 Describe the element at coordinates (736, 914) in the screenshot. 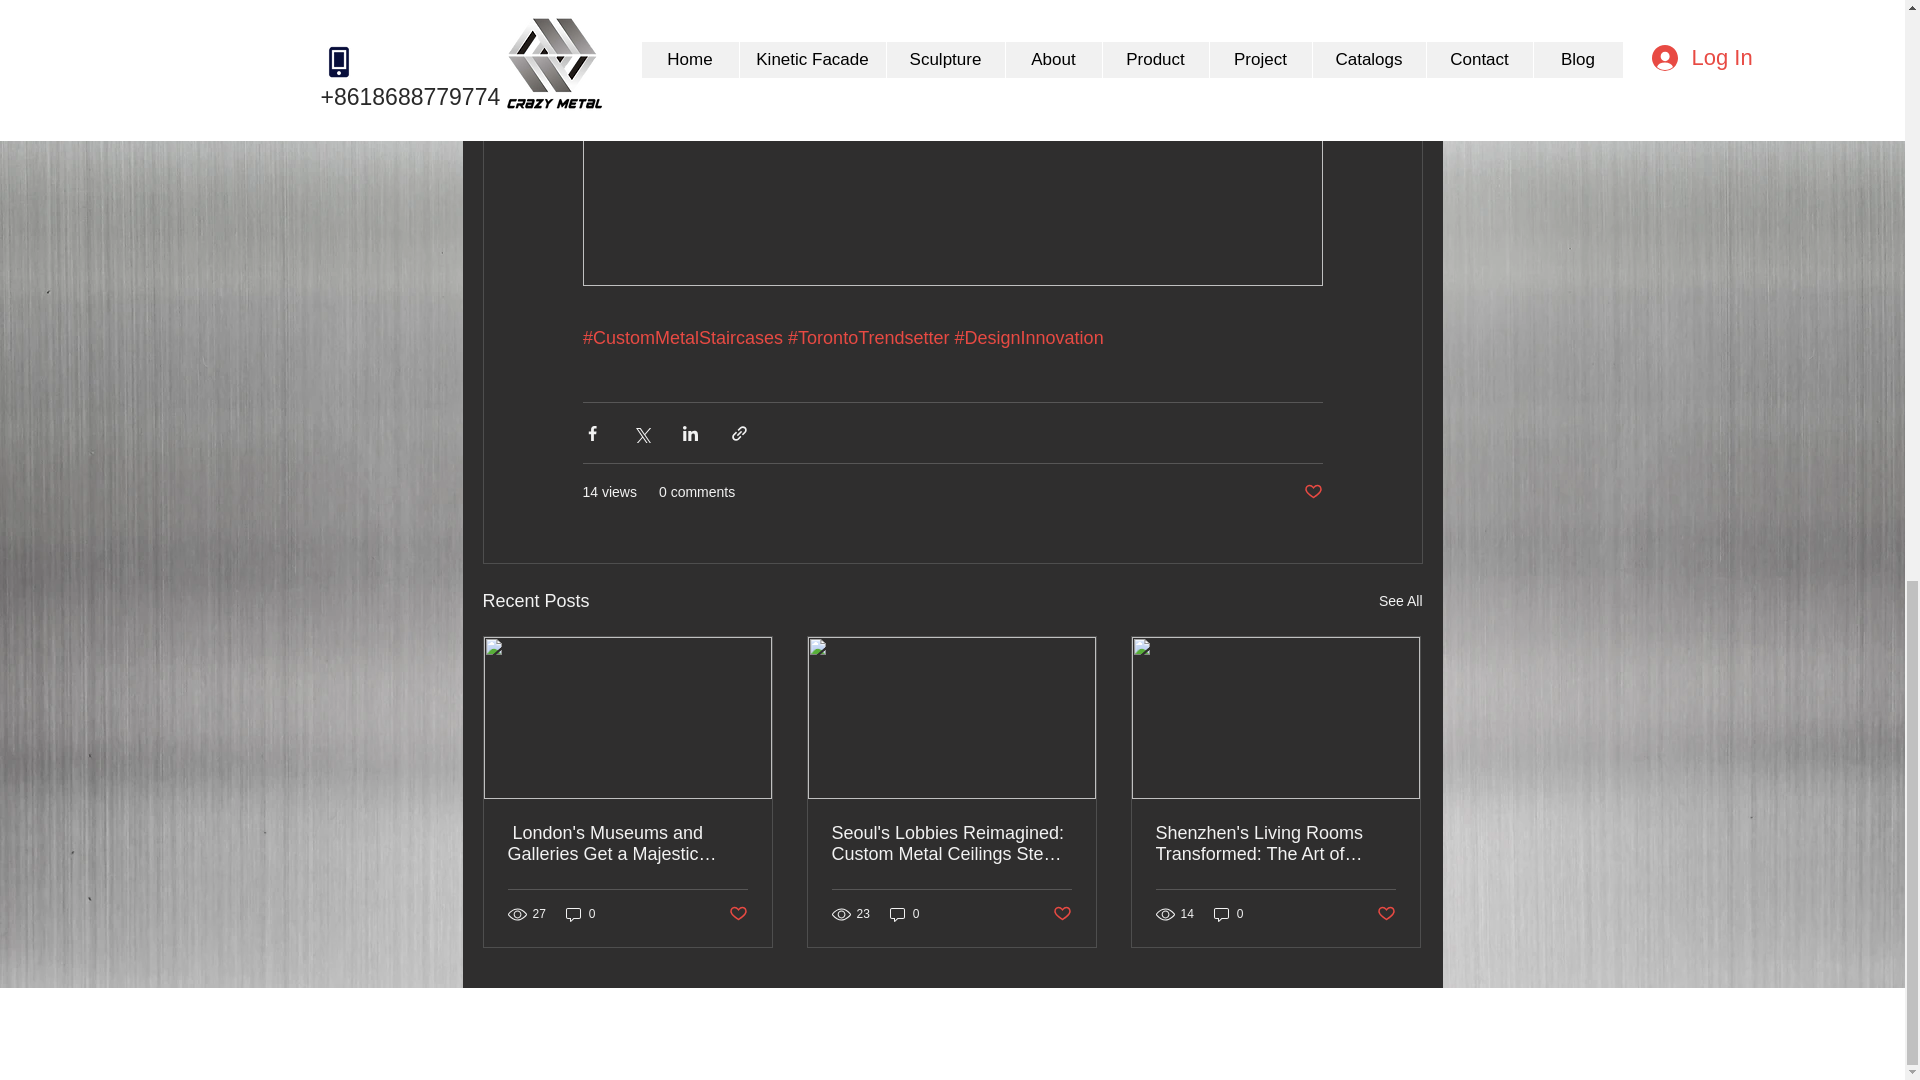

I see `Post not marked as liked` at that location.